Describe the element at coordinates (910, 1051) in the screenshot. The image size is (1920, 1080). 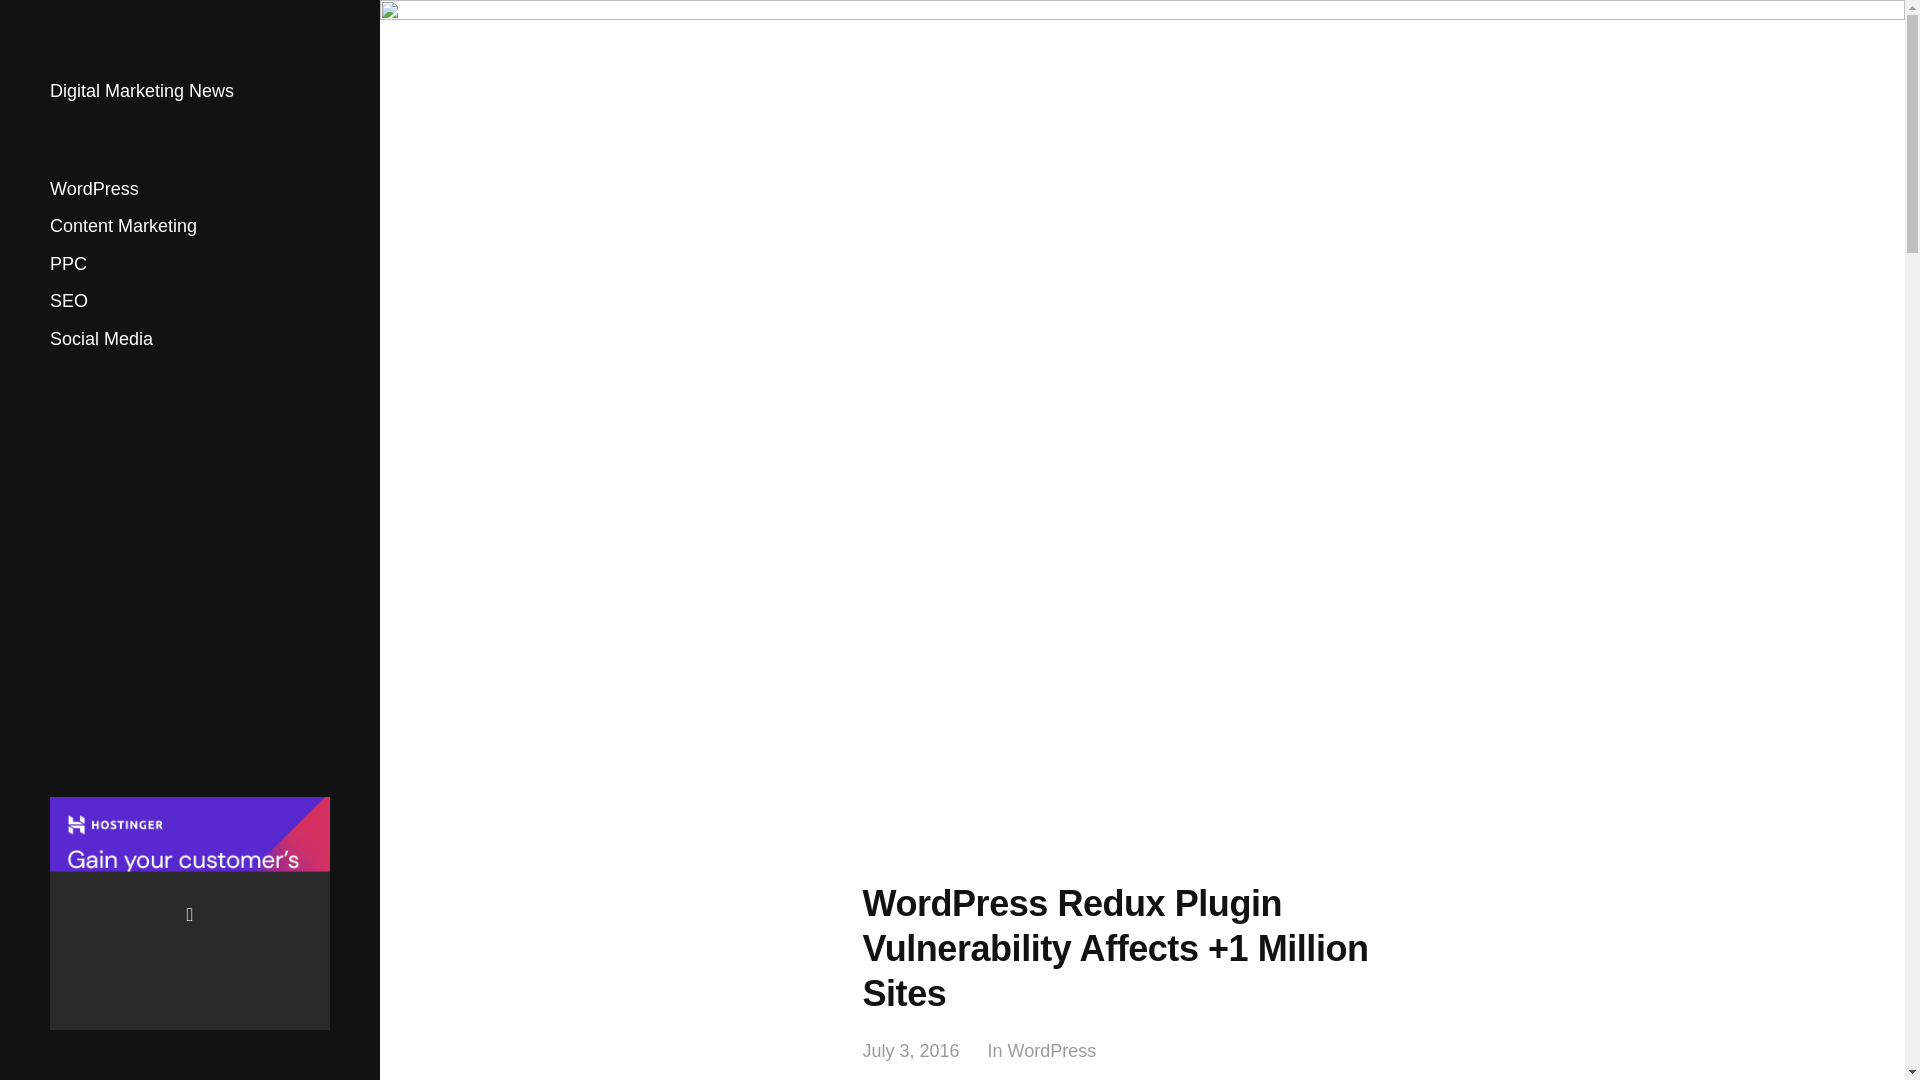
I see `July 3, 2016` at that location.